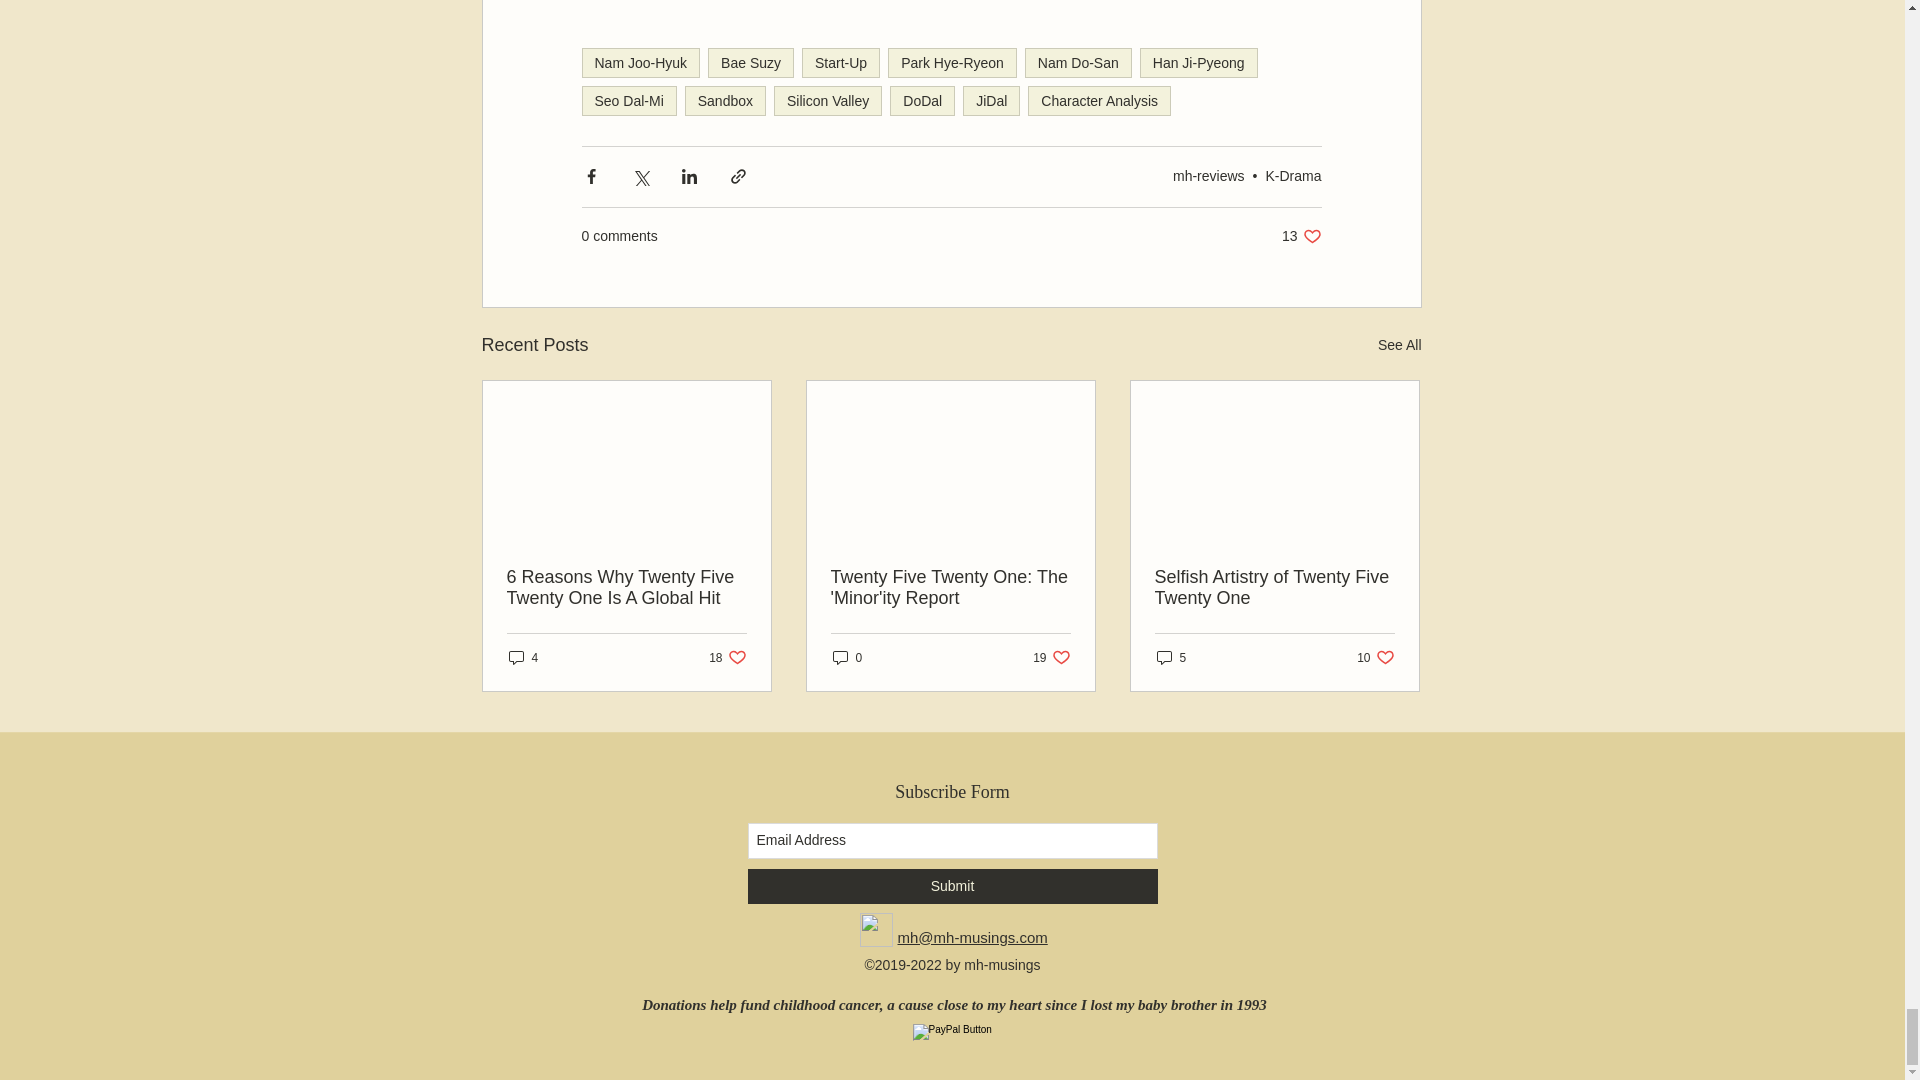 The height and width of the screenshot is (1080, 1920). I want to click on Bae Suzy, so click(751, 62).